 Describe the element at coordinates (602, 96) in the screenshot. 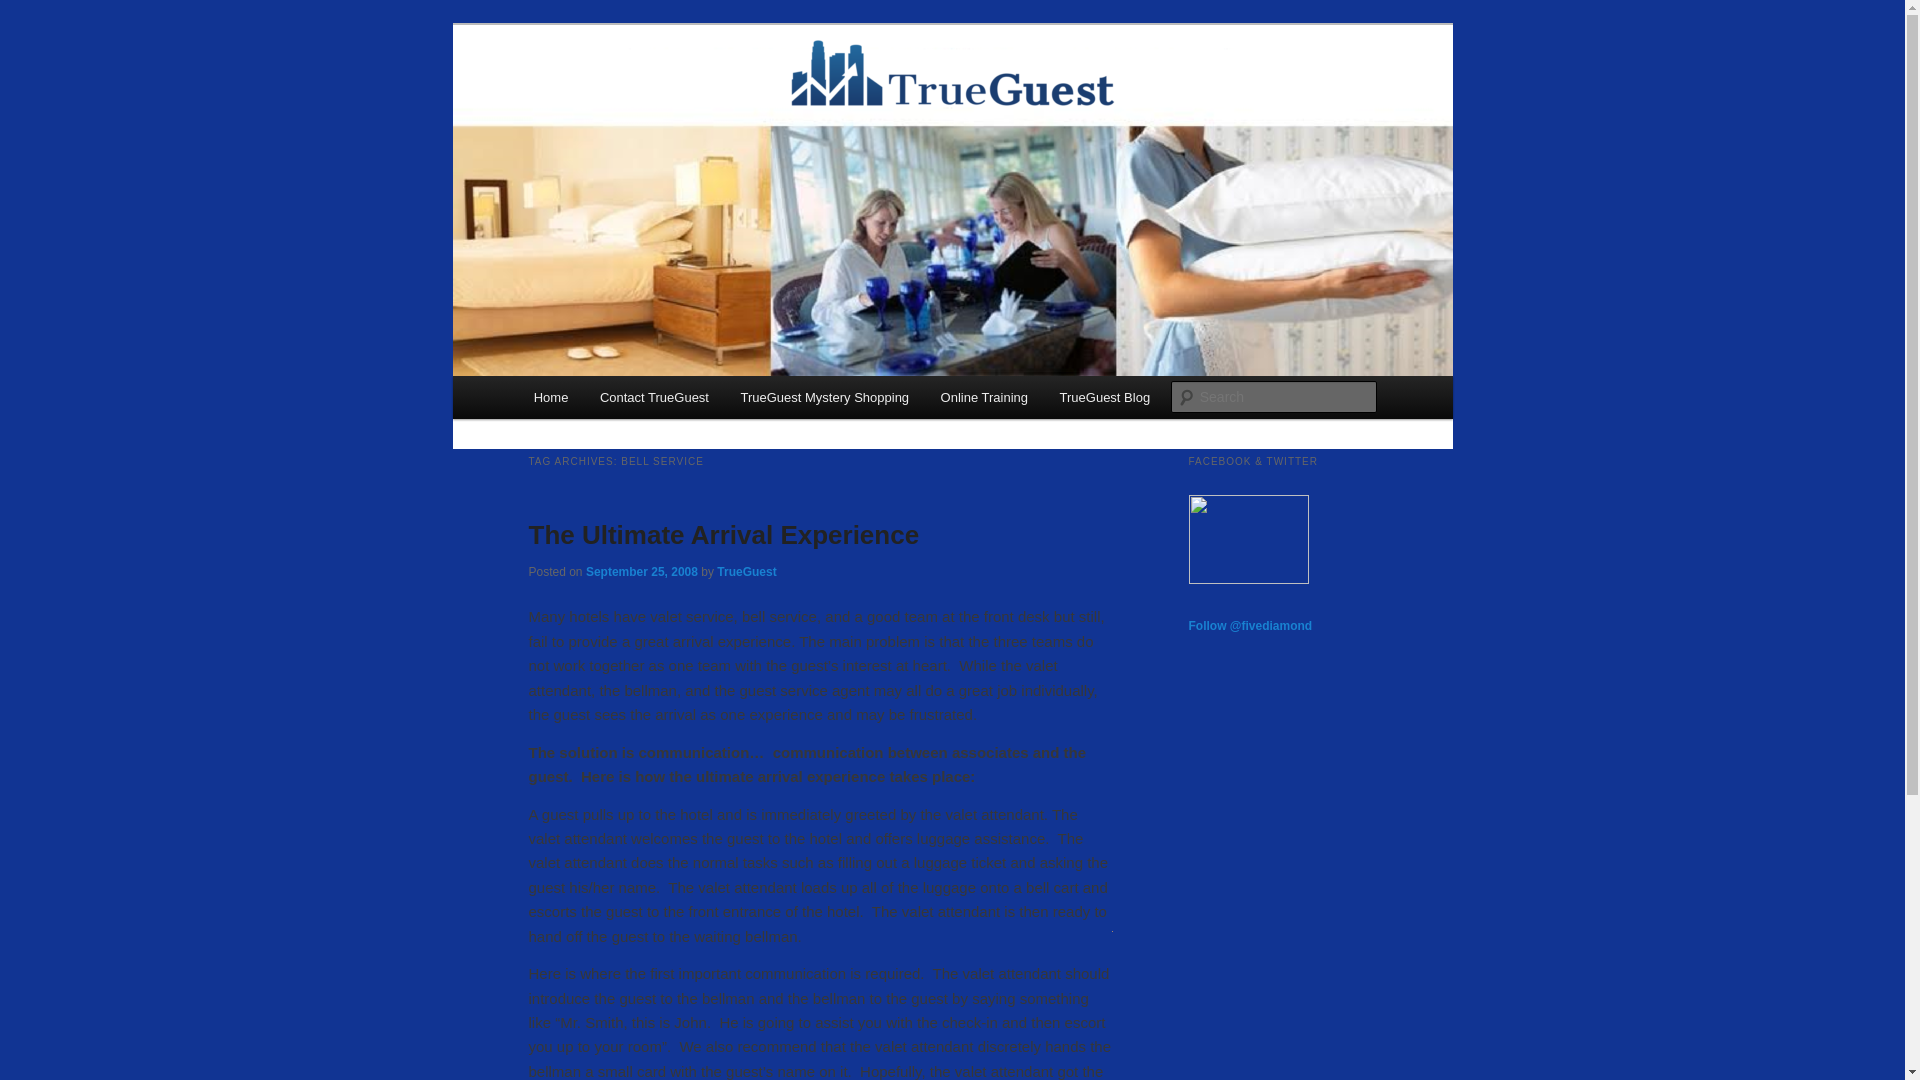

I see `TrueGuest` at that location.